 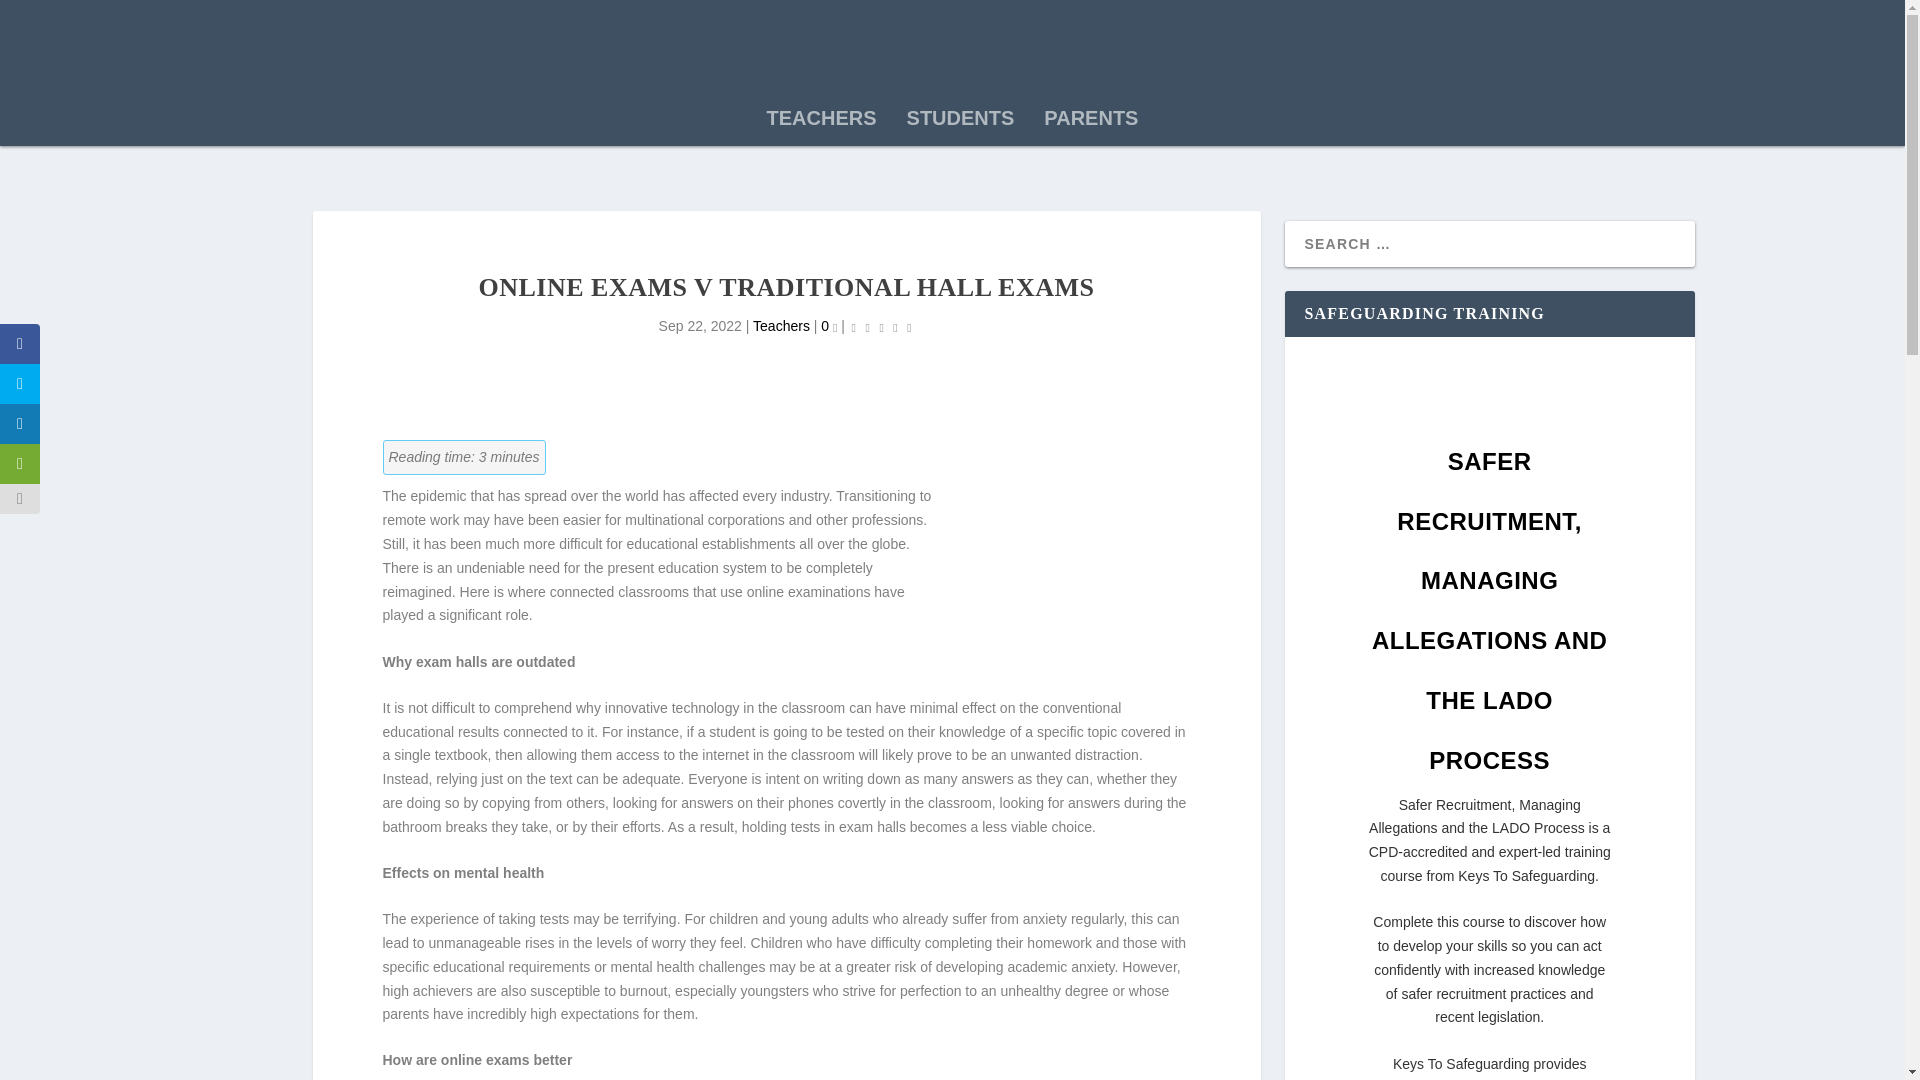 What do you see at coordinates (882, 328) in the screenshot?
I see `Rating: 0.00` at bounding box center [882, 328].